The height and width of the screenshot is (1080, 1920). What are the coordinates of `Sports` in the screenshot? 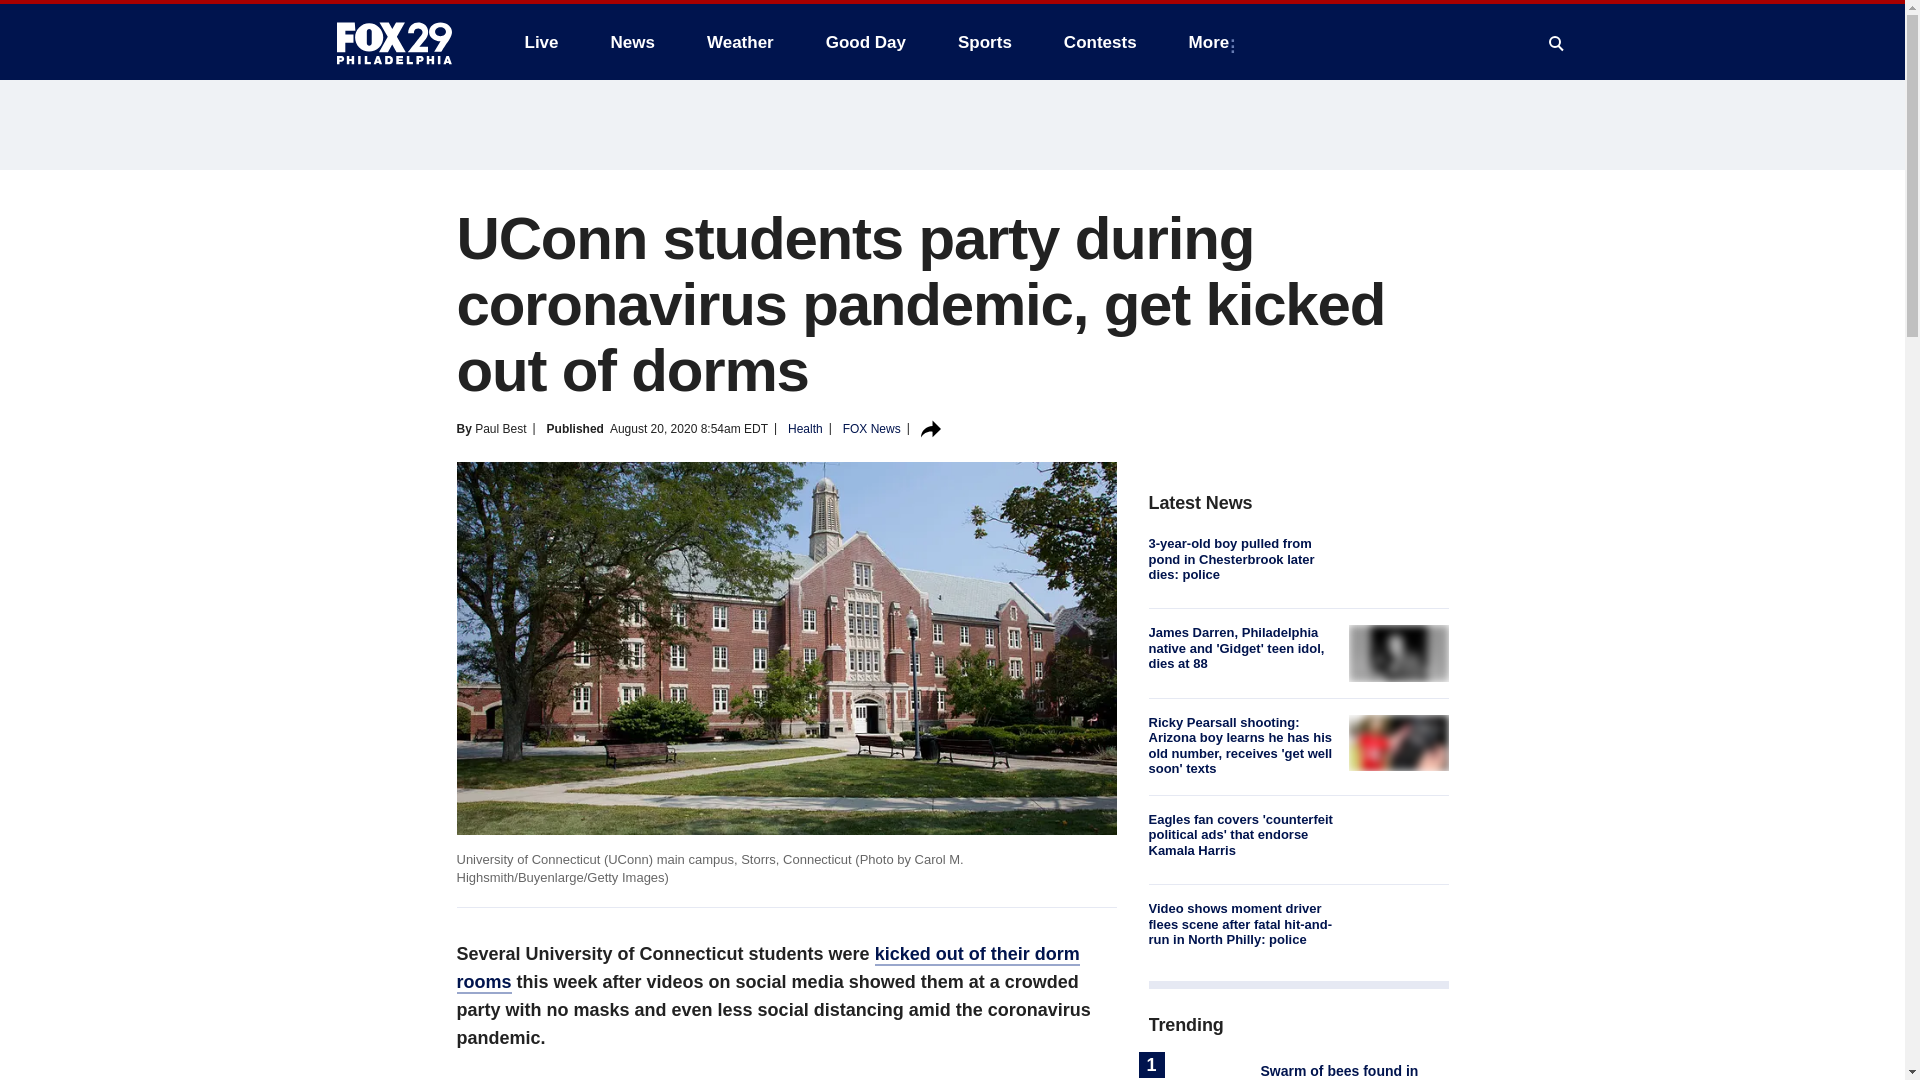 It's located at (984, 42).